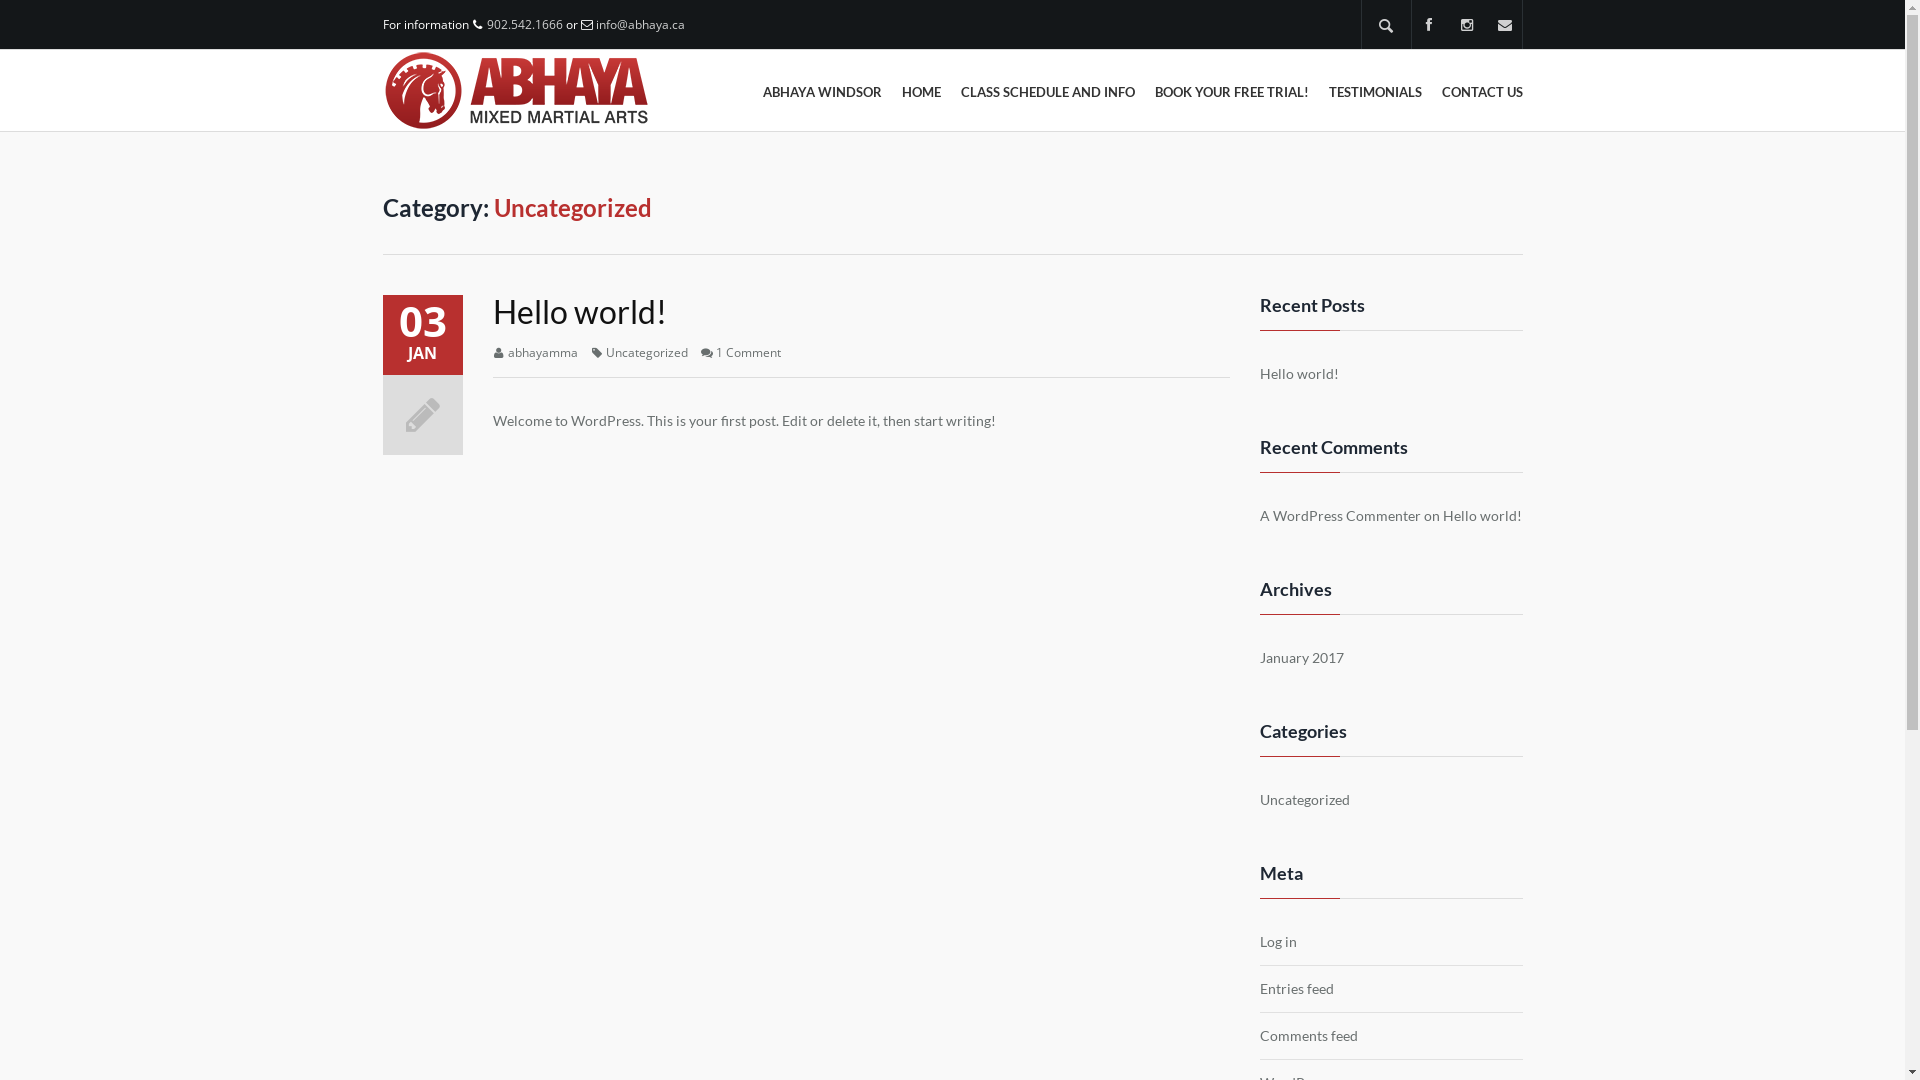  Describe the element at coordinates (1047, 92) in the screenshot. I see `CLASS SCHEDULE AND INFO` at that location.